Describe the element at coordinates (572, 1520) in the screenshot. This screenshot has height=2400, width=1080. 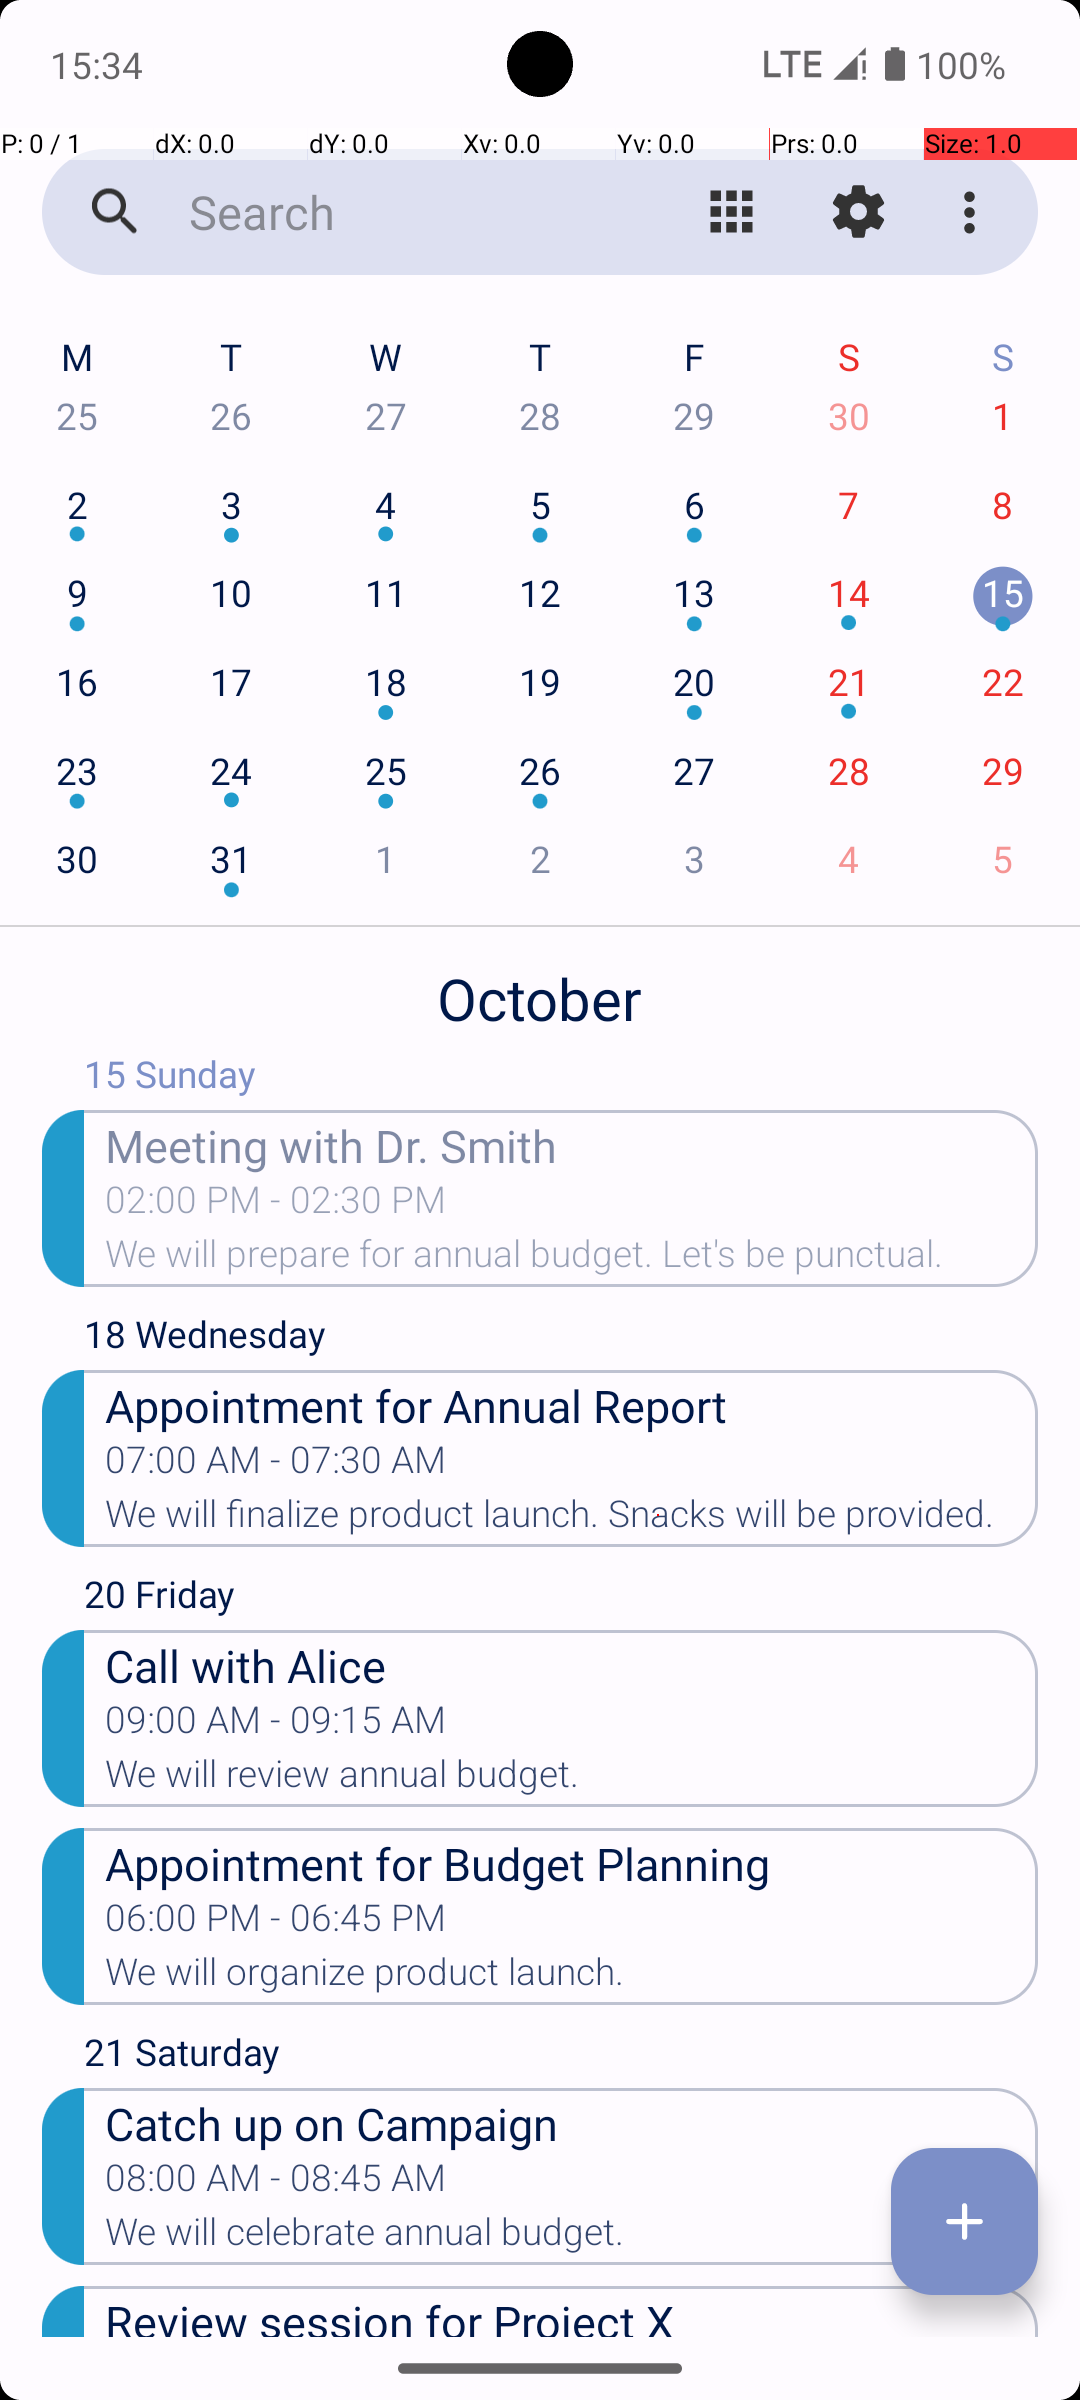
I see `We will finalize product launch. Snacks will be provided.` at that location.